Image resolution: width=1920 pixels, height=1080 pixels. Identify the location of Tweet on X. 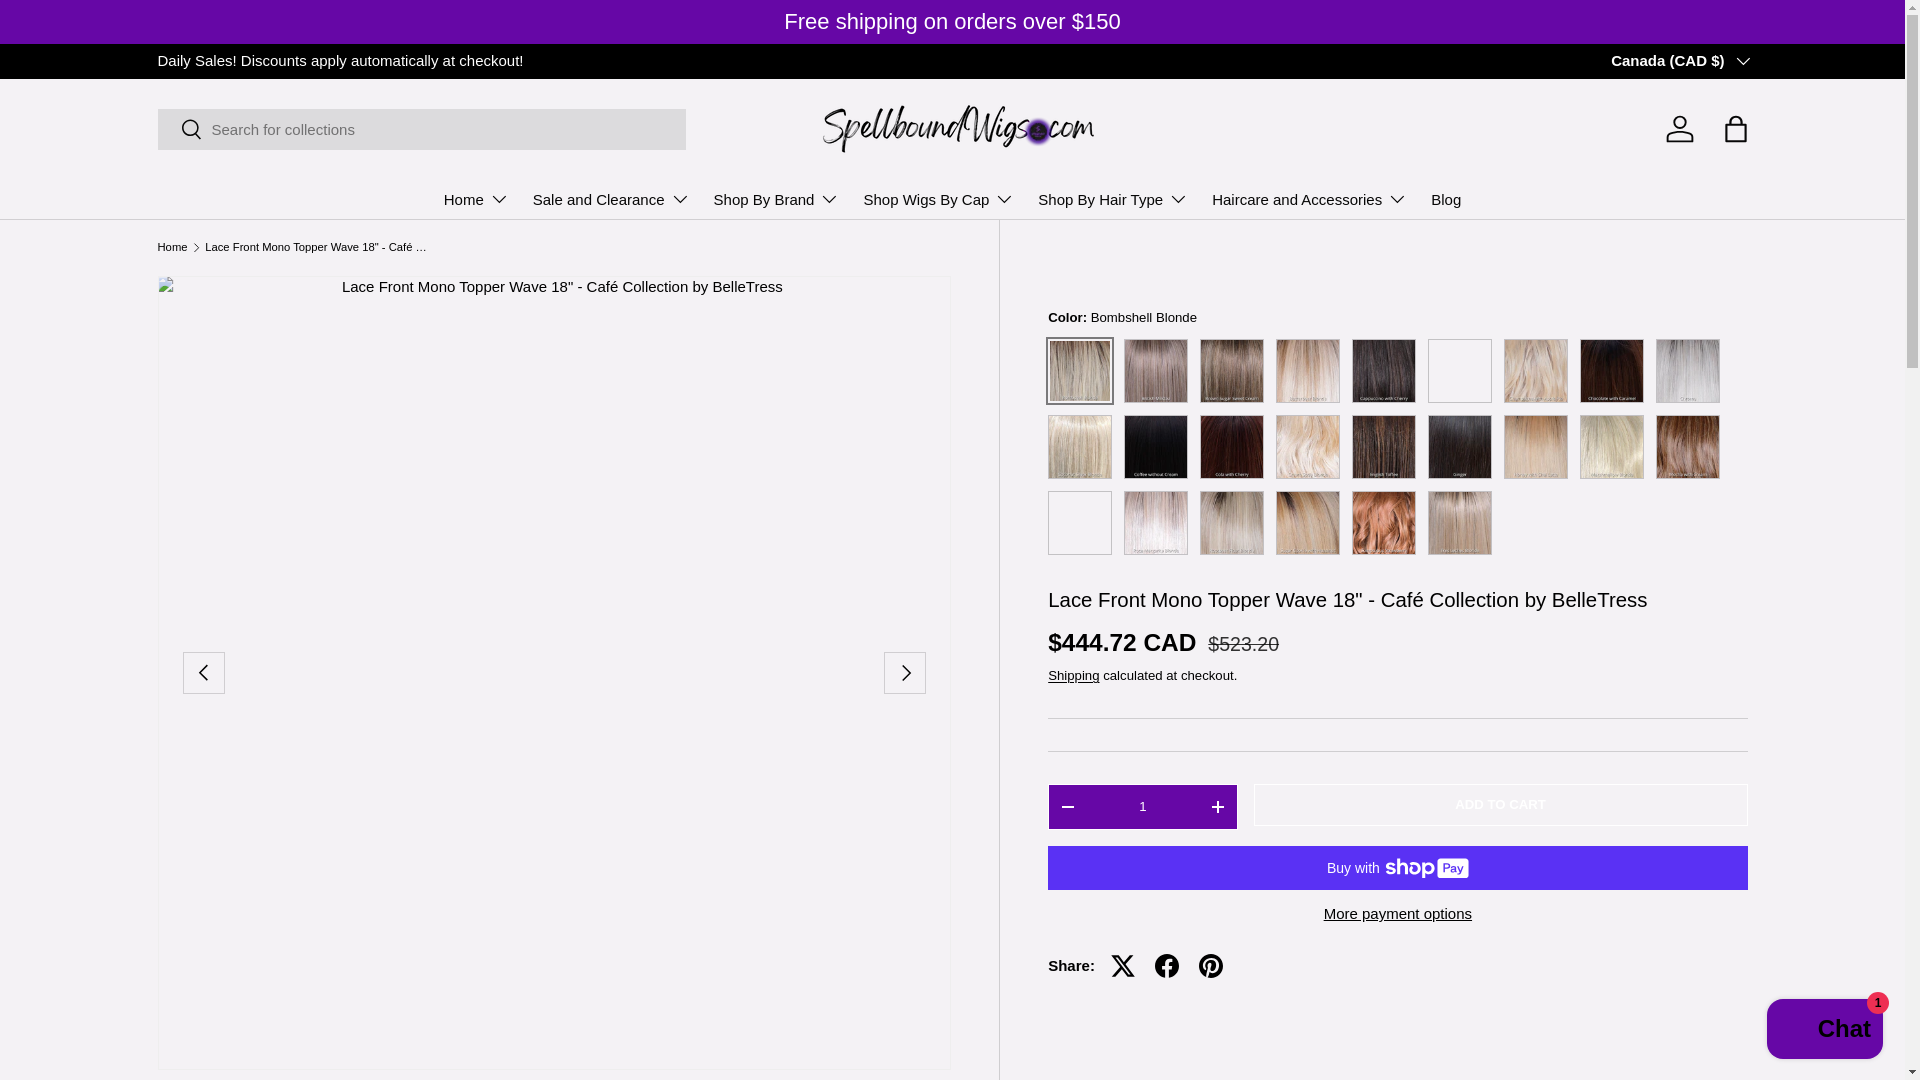
(1122, 966).